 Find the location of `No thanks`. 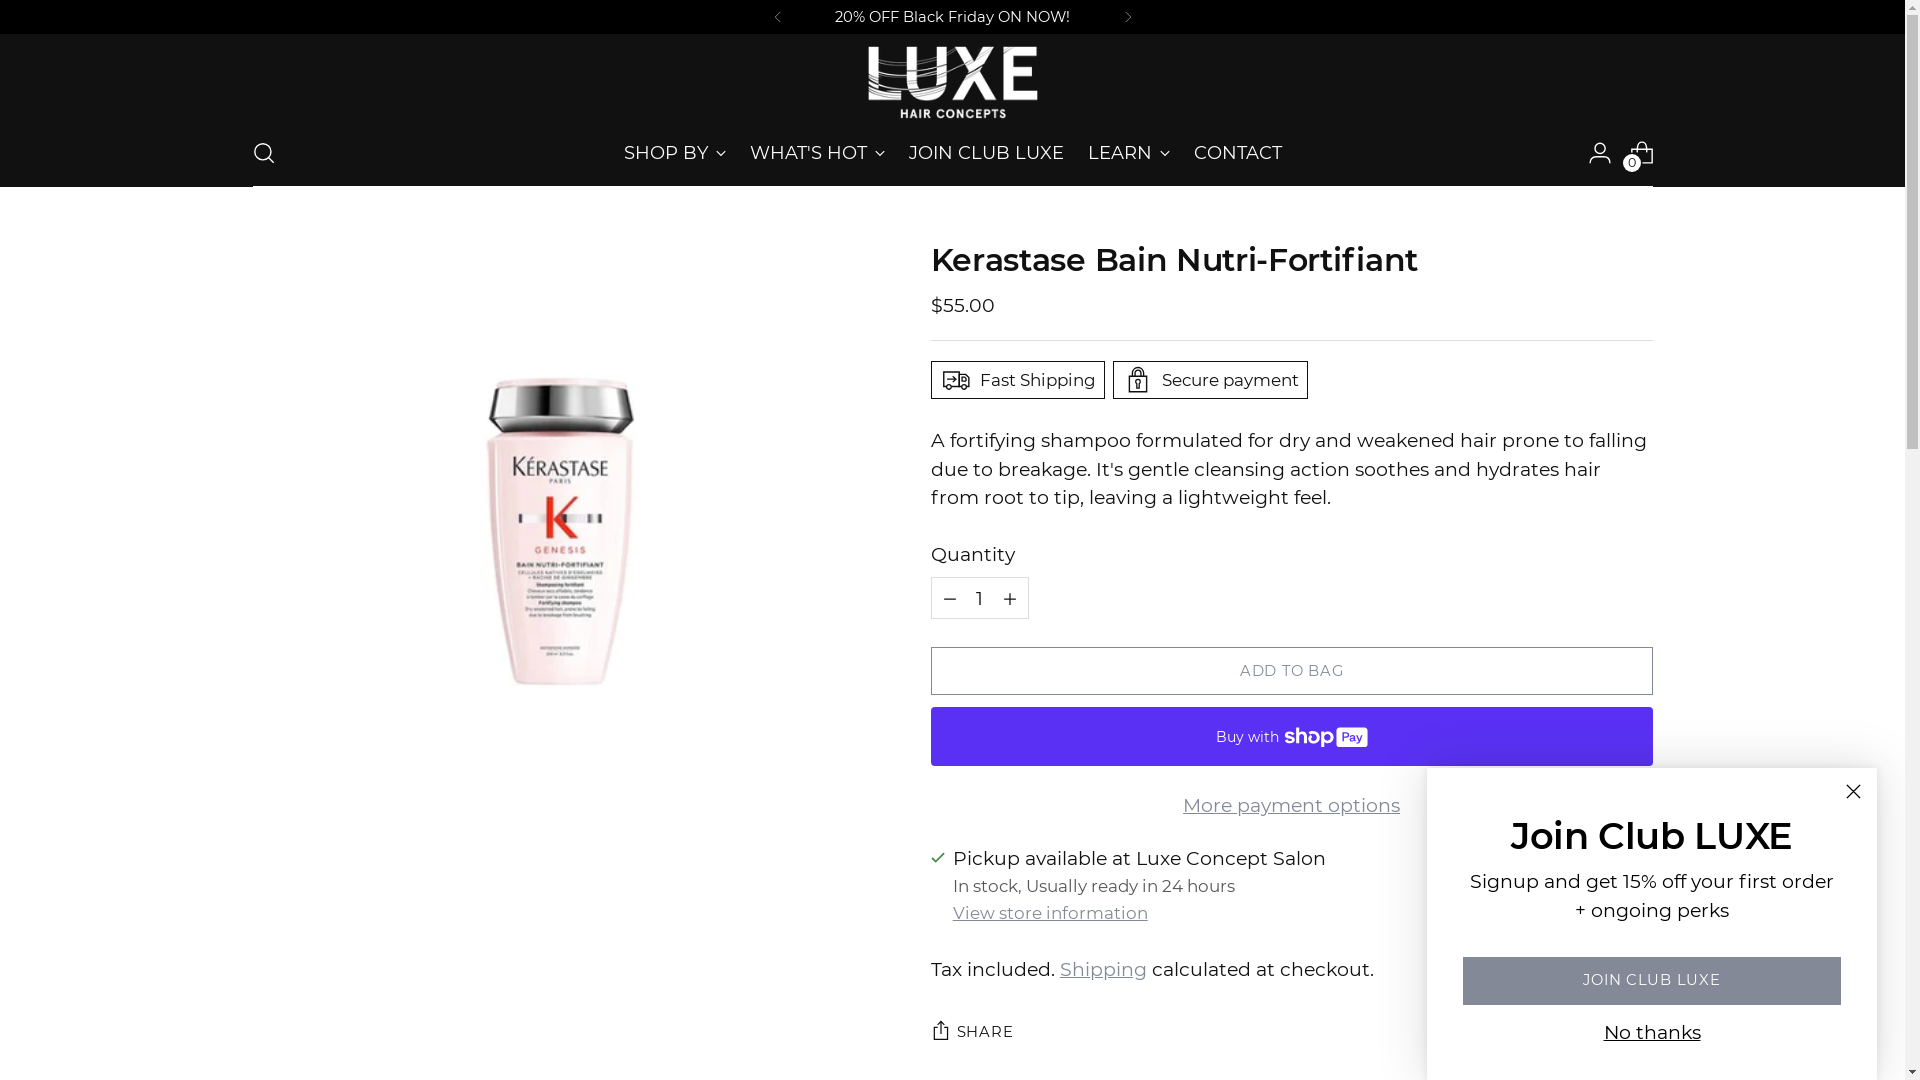

No thanks is located at coordinates (1652, 1032).